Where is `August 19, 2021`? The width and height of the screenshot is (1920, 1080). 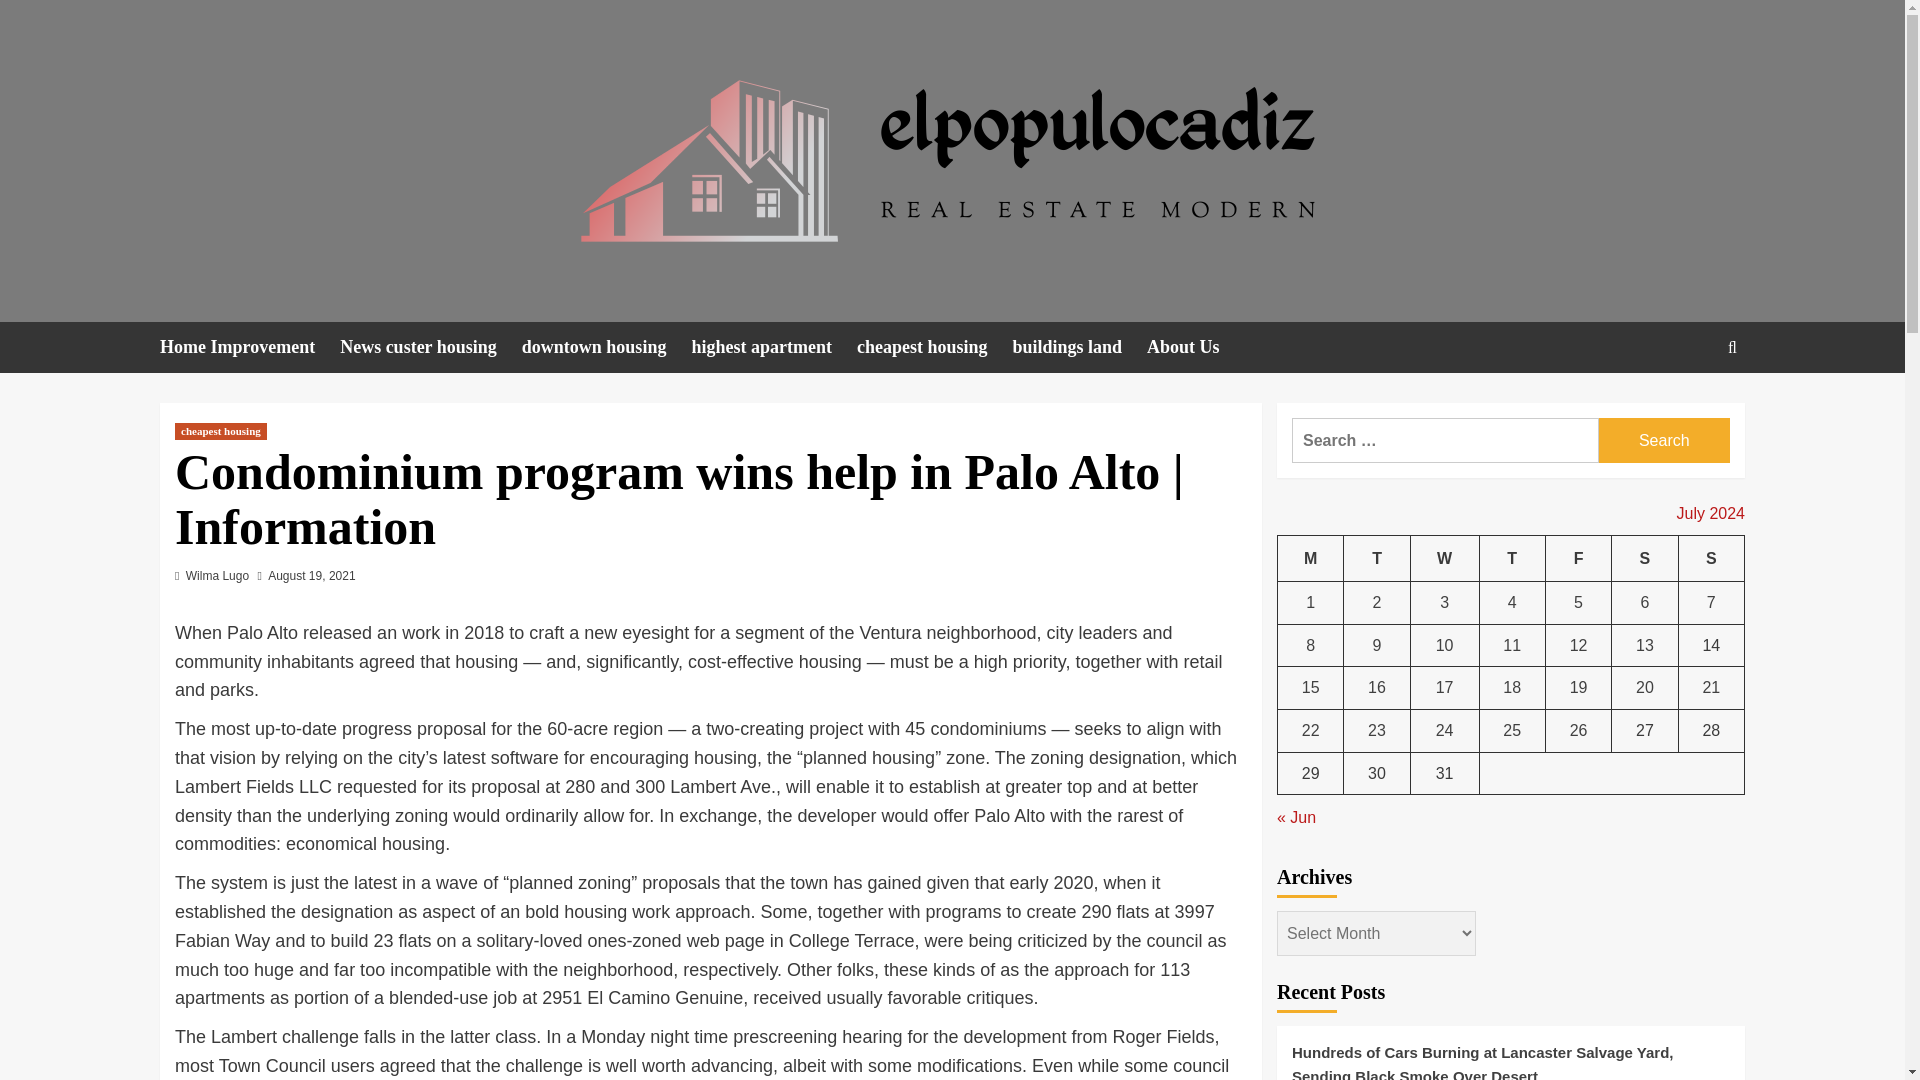 August 19, 2021 is located at coordinates (312, 576).